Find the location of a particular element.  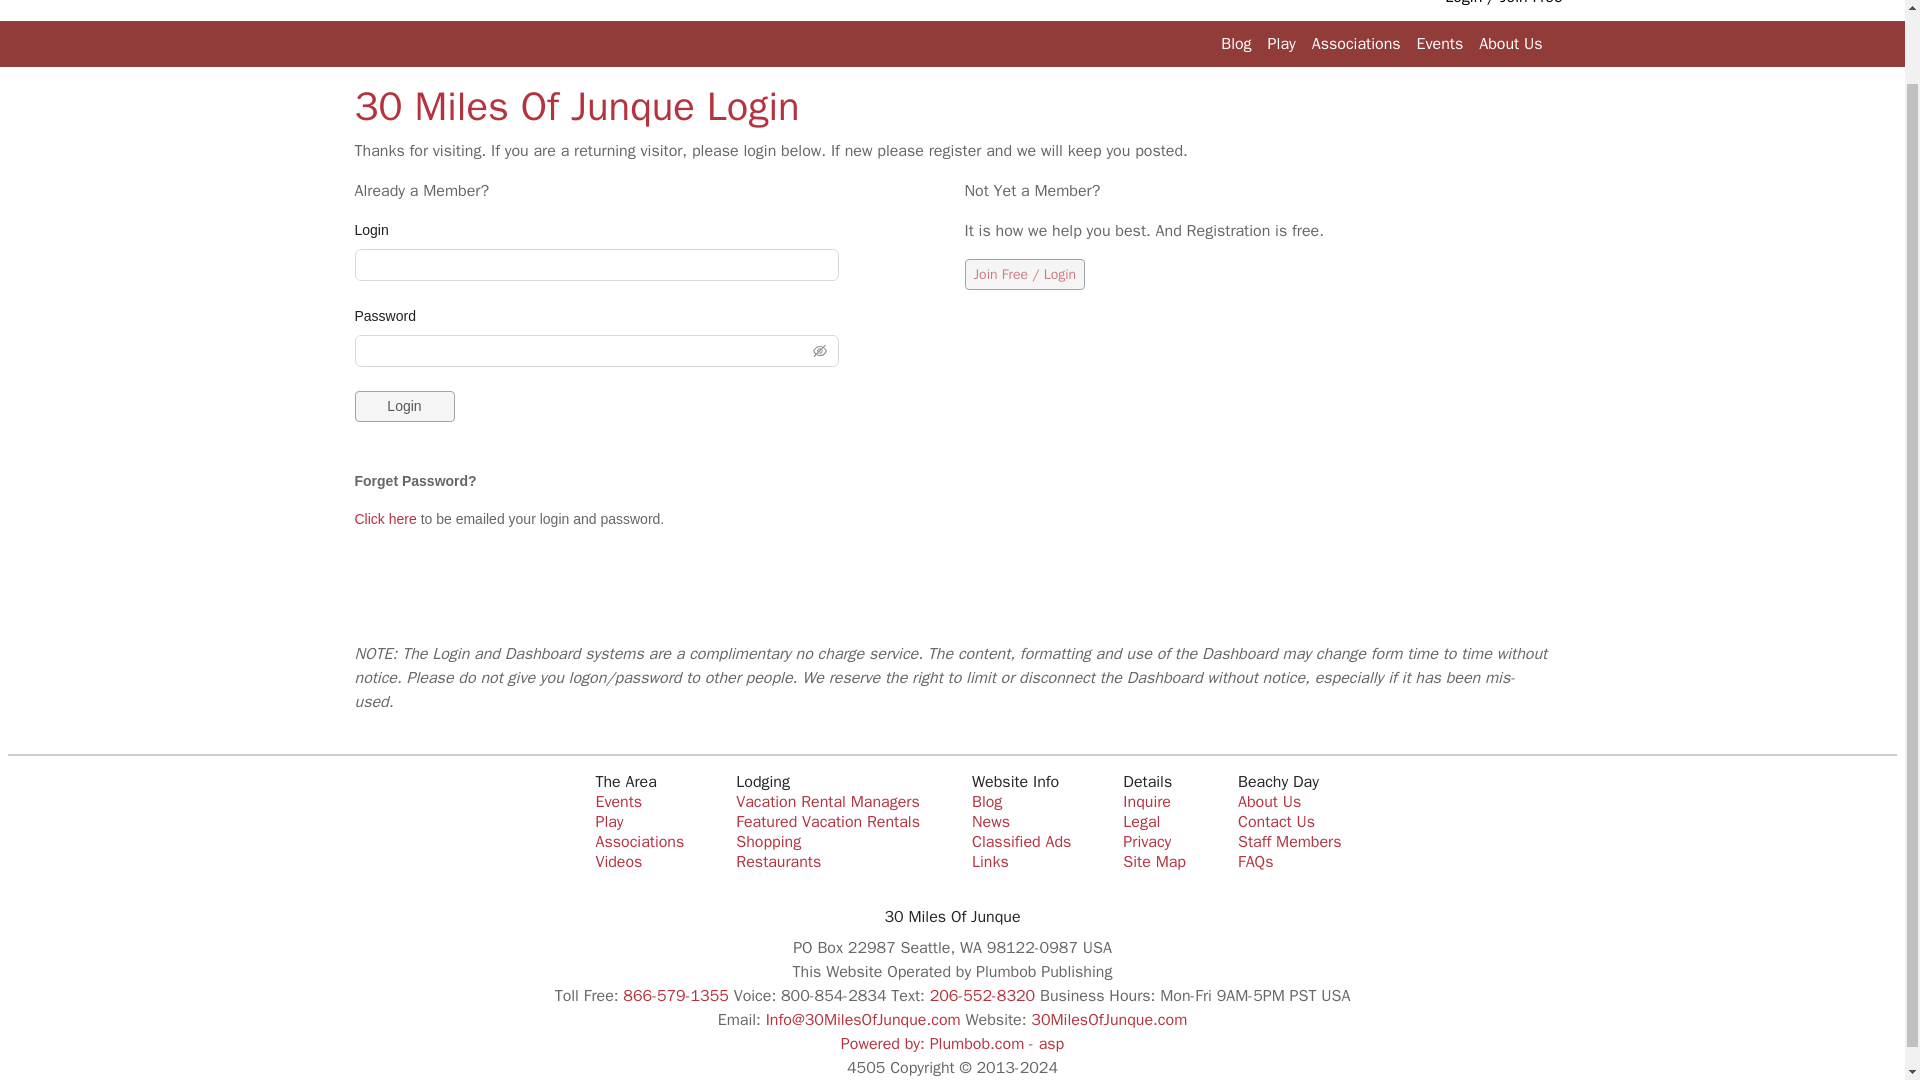

Privacy is located at coordinates (1147, 842).